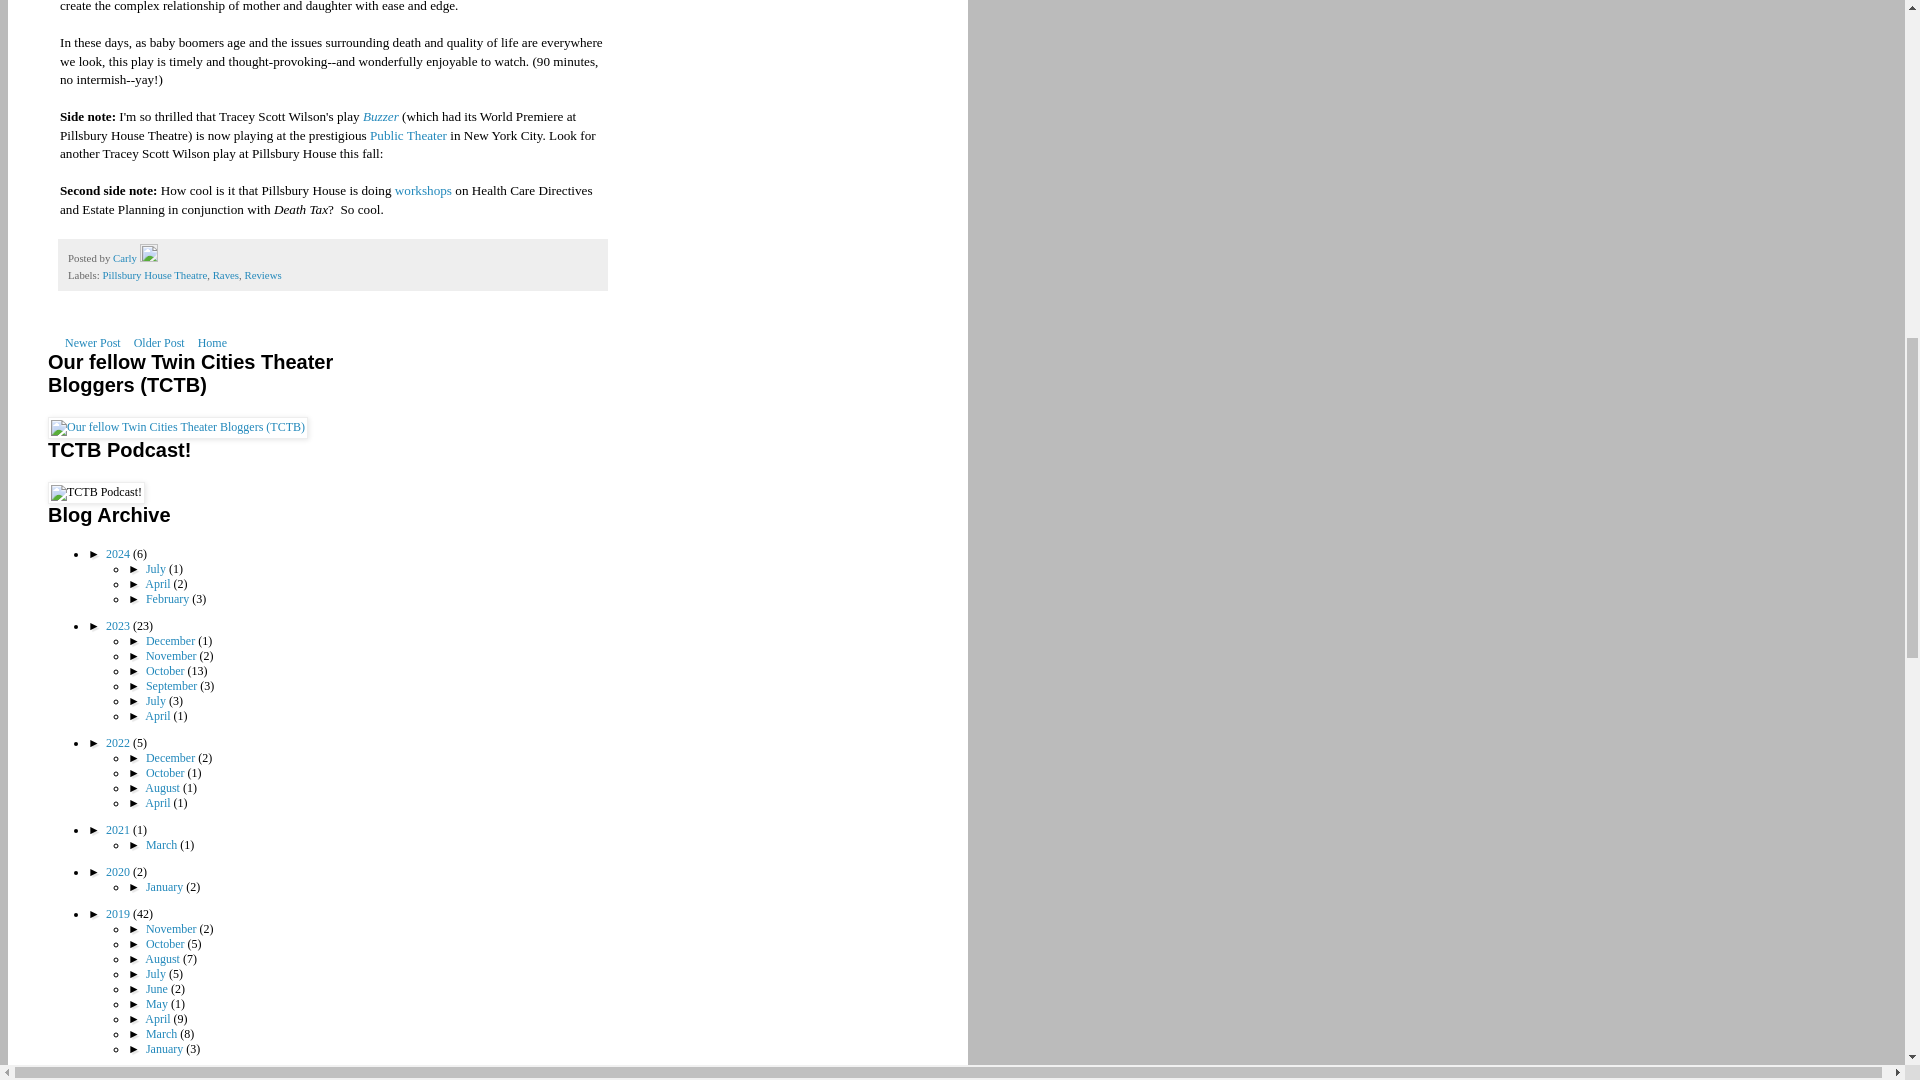 The height and width of the screenshot is (1080, 1920). What do you see at coordinates (148, 257) in the screenshot?
I see `Edit Post` at bounding box center [148, 257].